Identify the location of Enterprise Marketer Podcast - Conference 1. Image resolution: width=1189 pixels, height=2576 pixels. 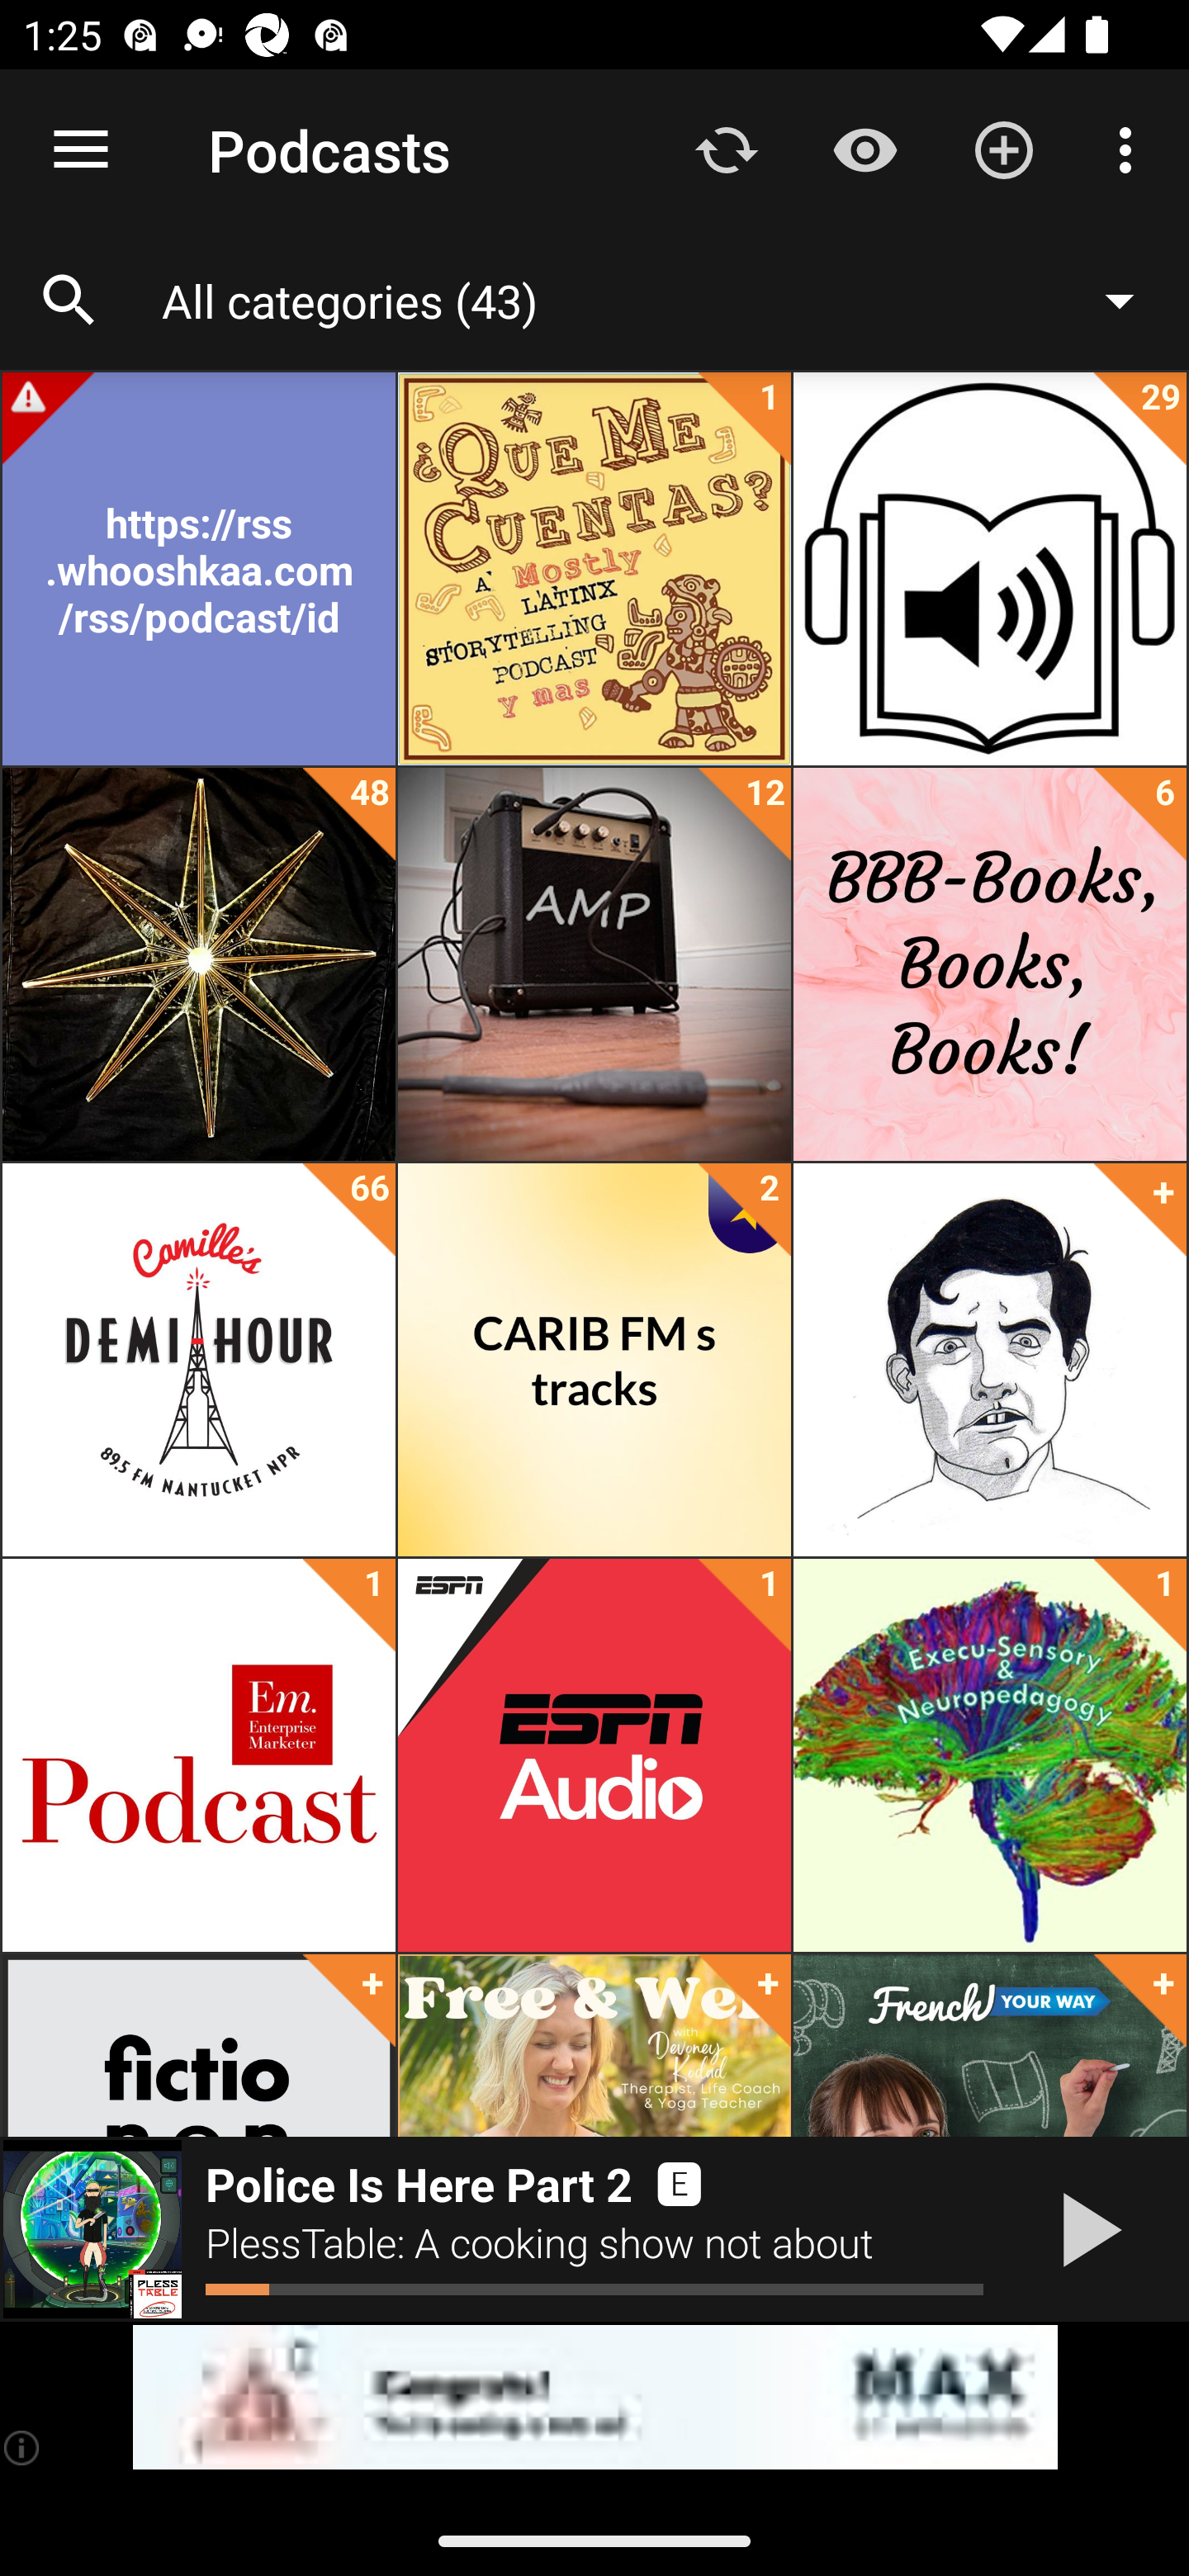
(198, 1755).